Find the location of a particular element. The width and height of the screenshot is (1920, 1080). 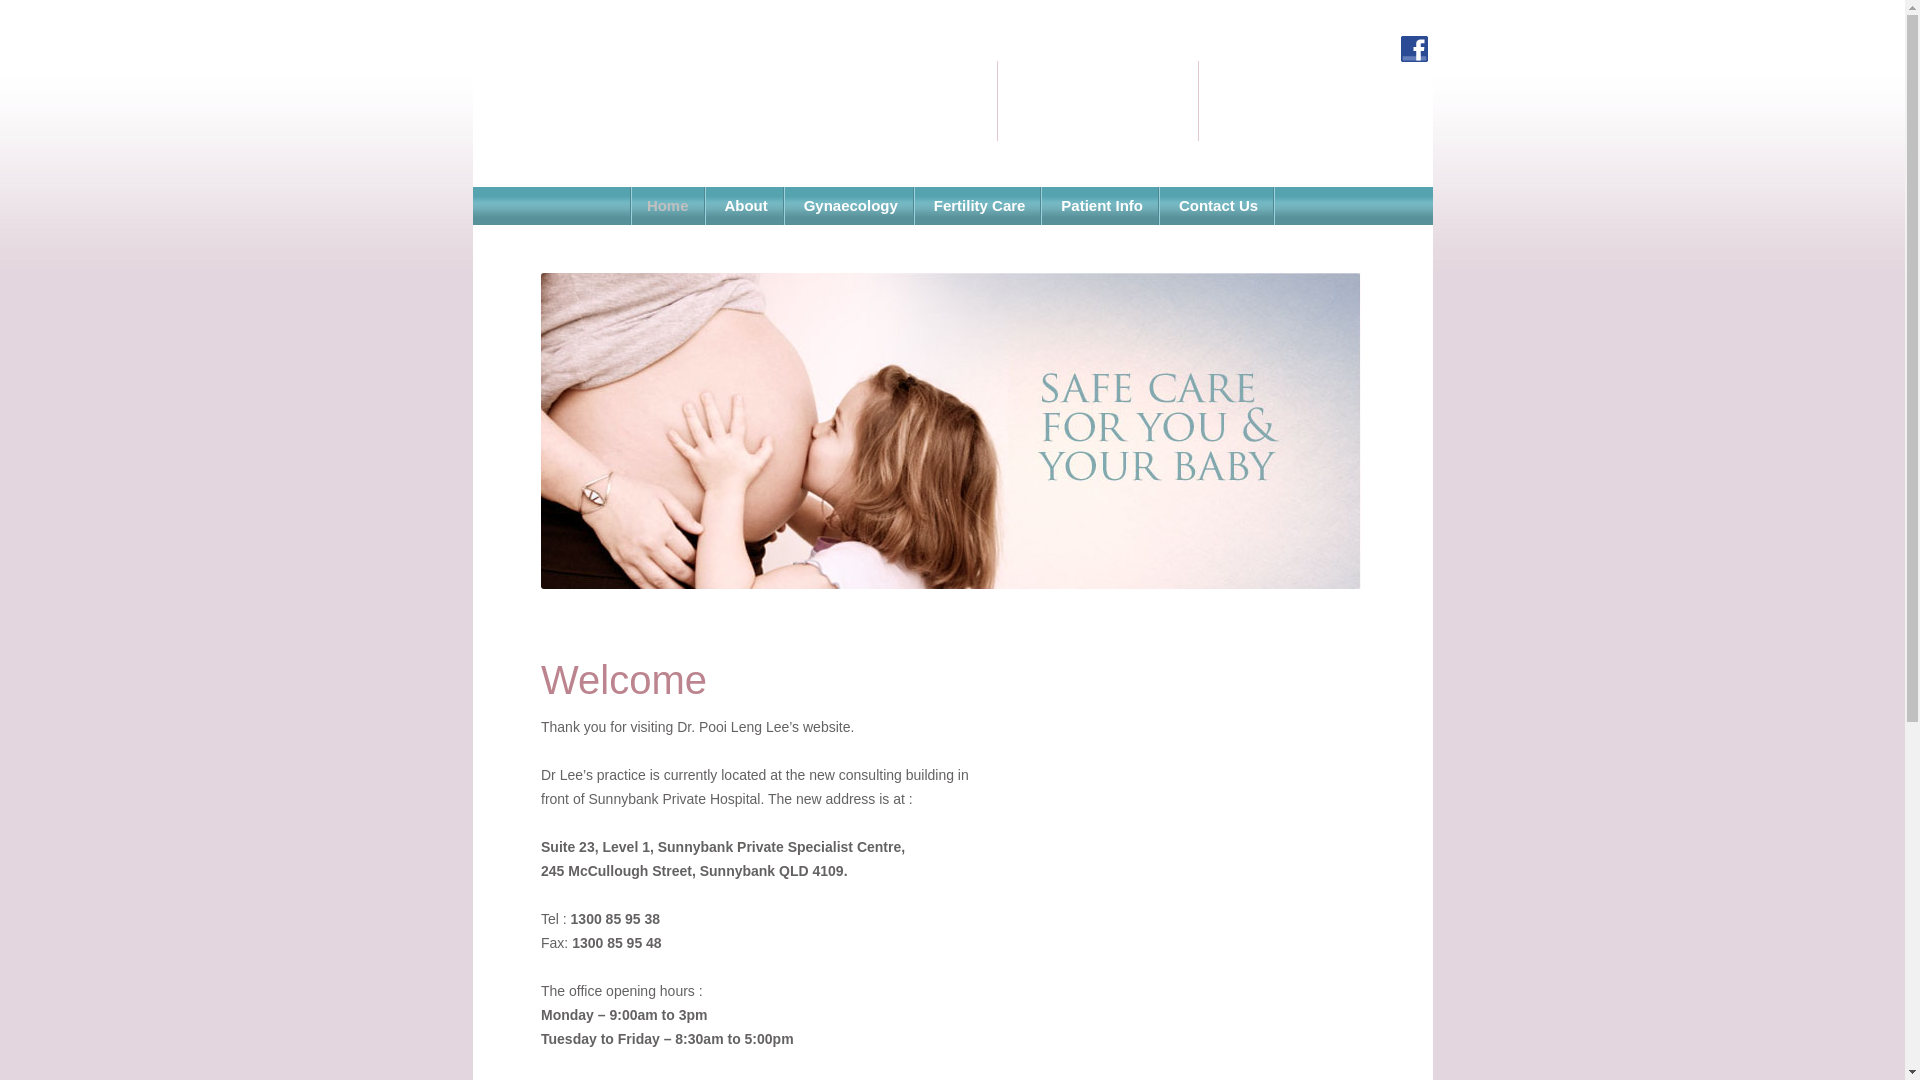

About is located at coordinates (746, 206).